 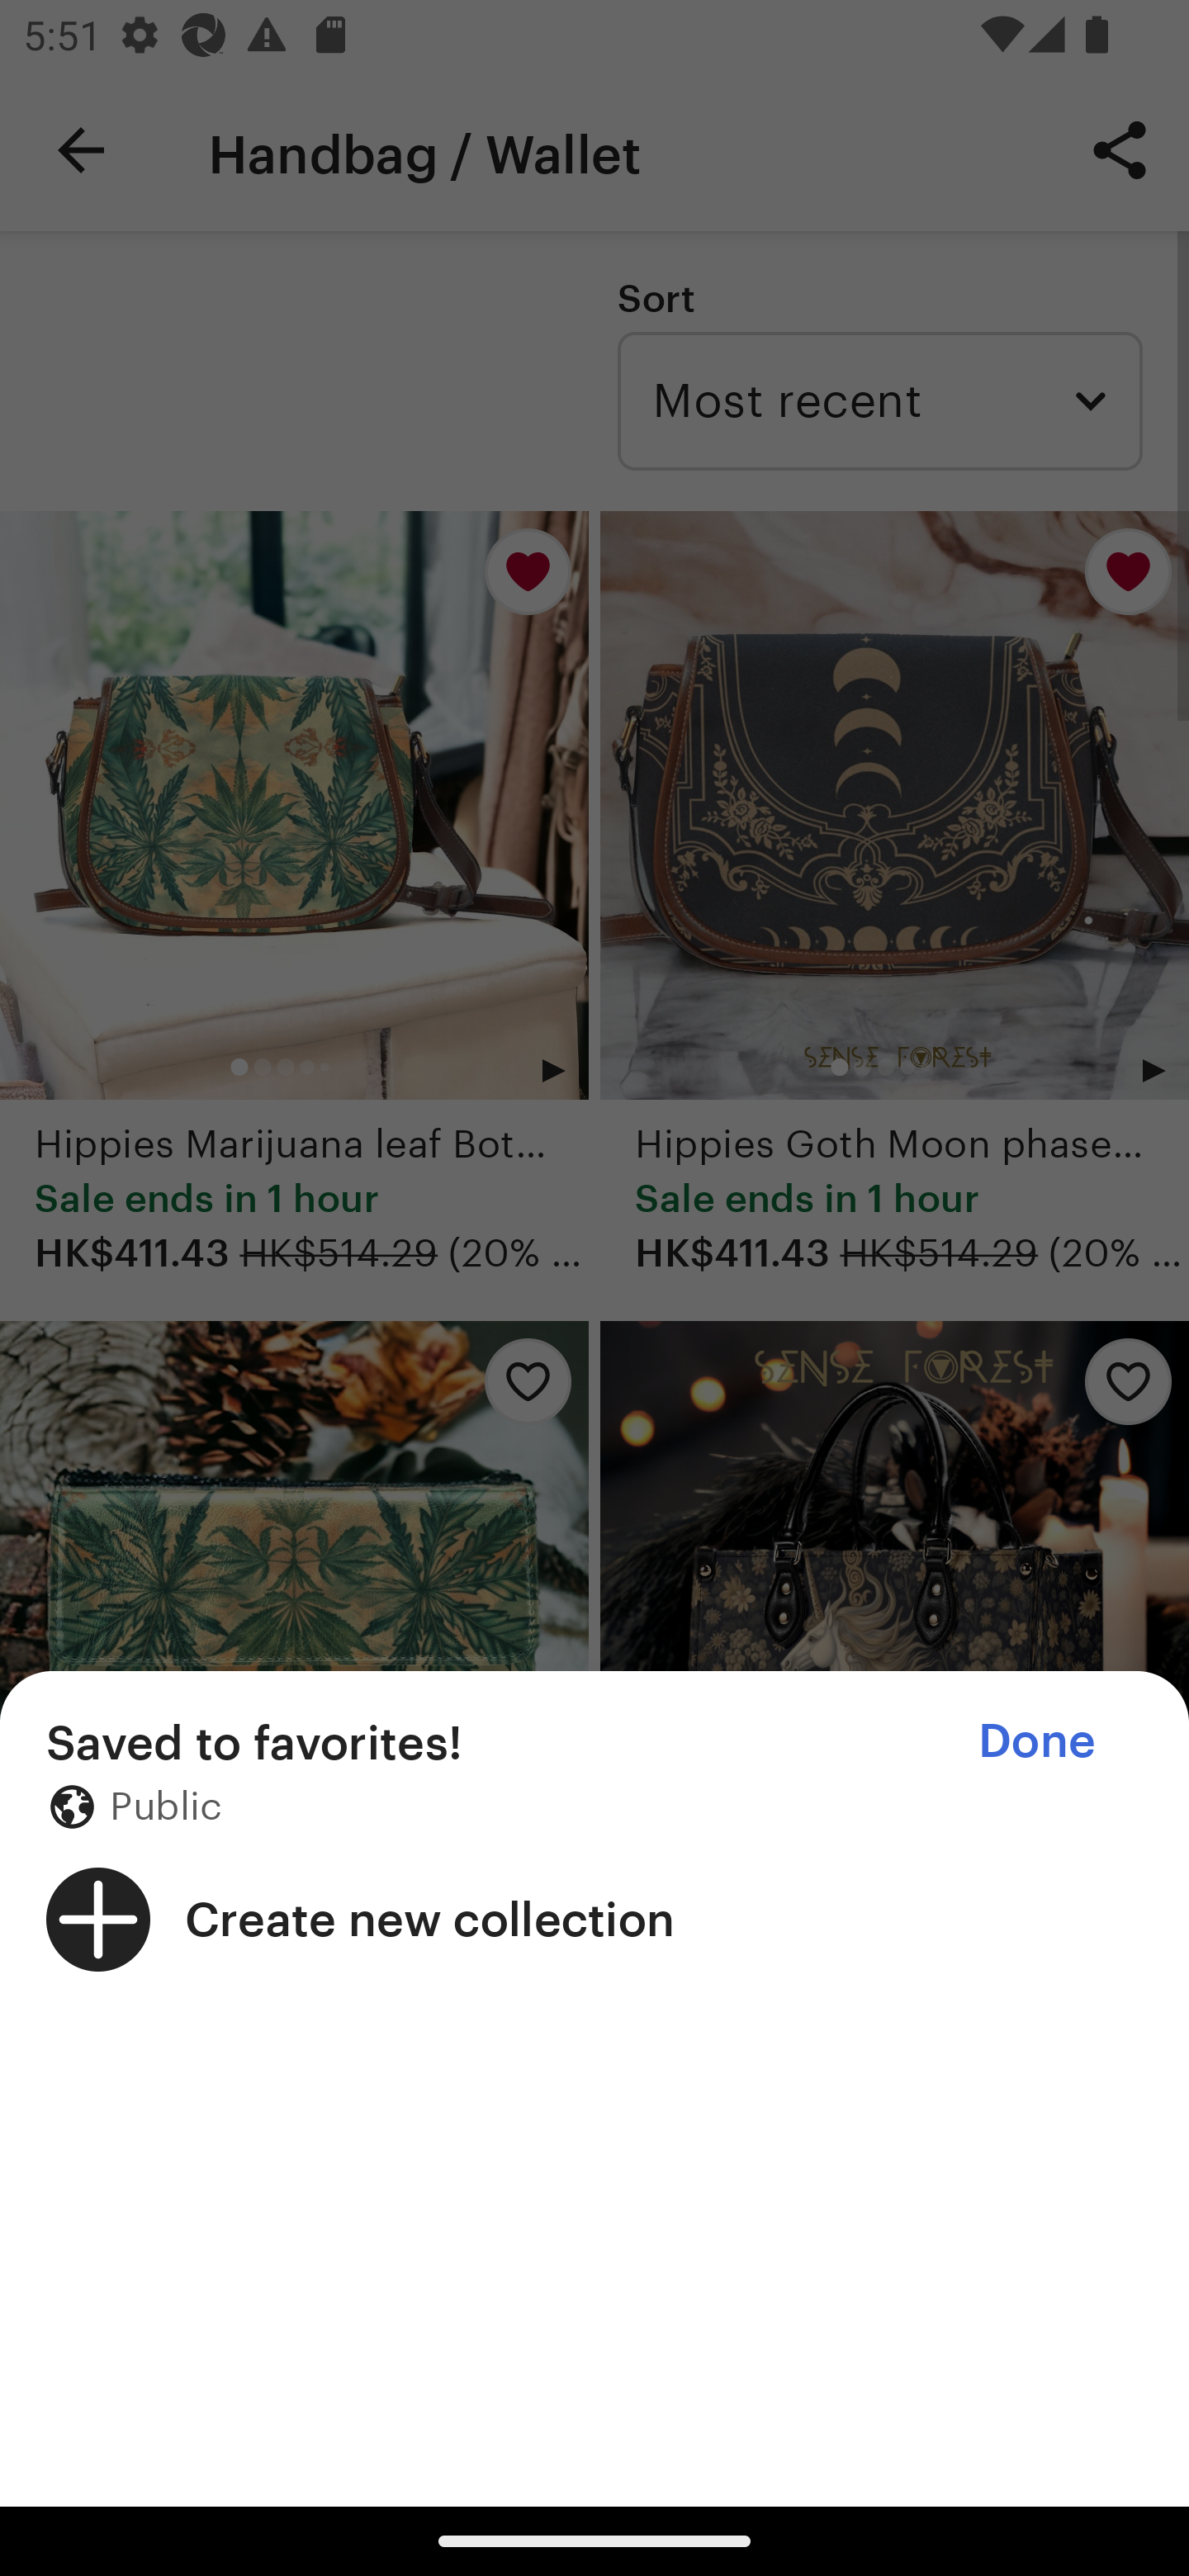 What do you see at coordinates (594, 1919) in the screenshot?
I see `Create new collection` at bounding box center [594, 1919].